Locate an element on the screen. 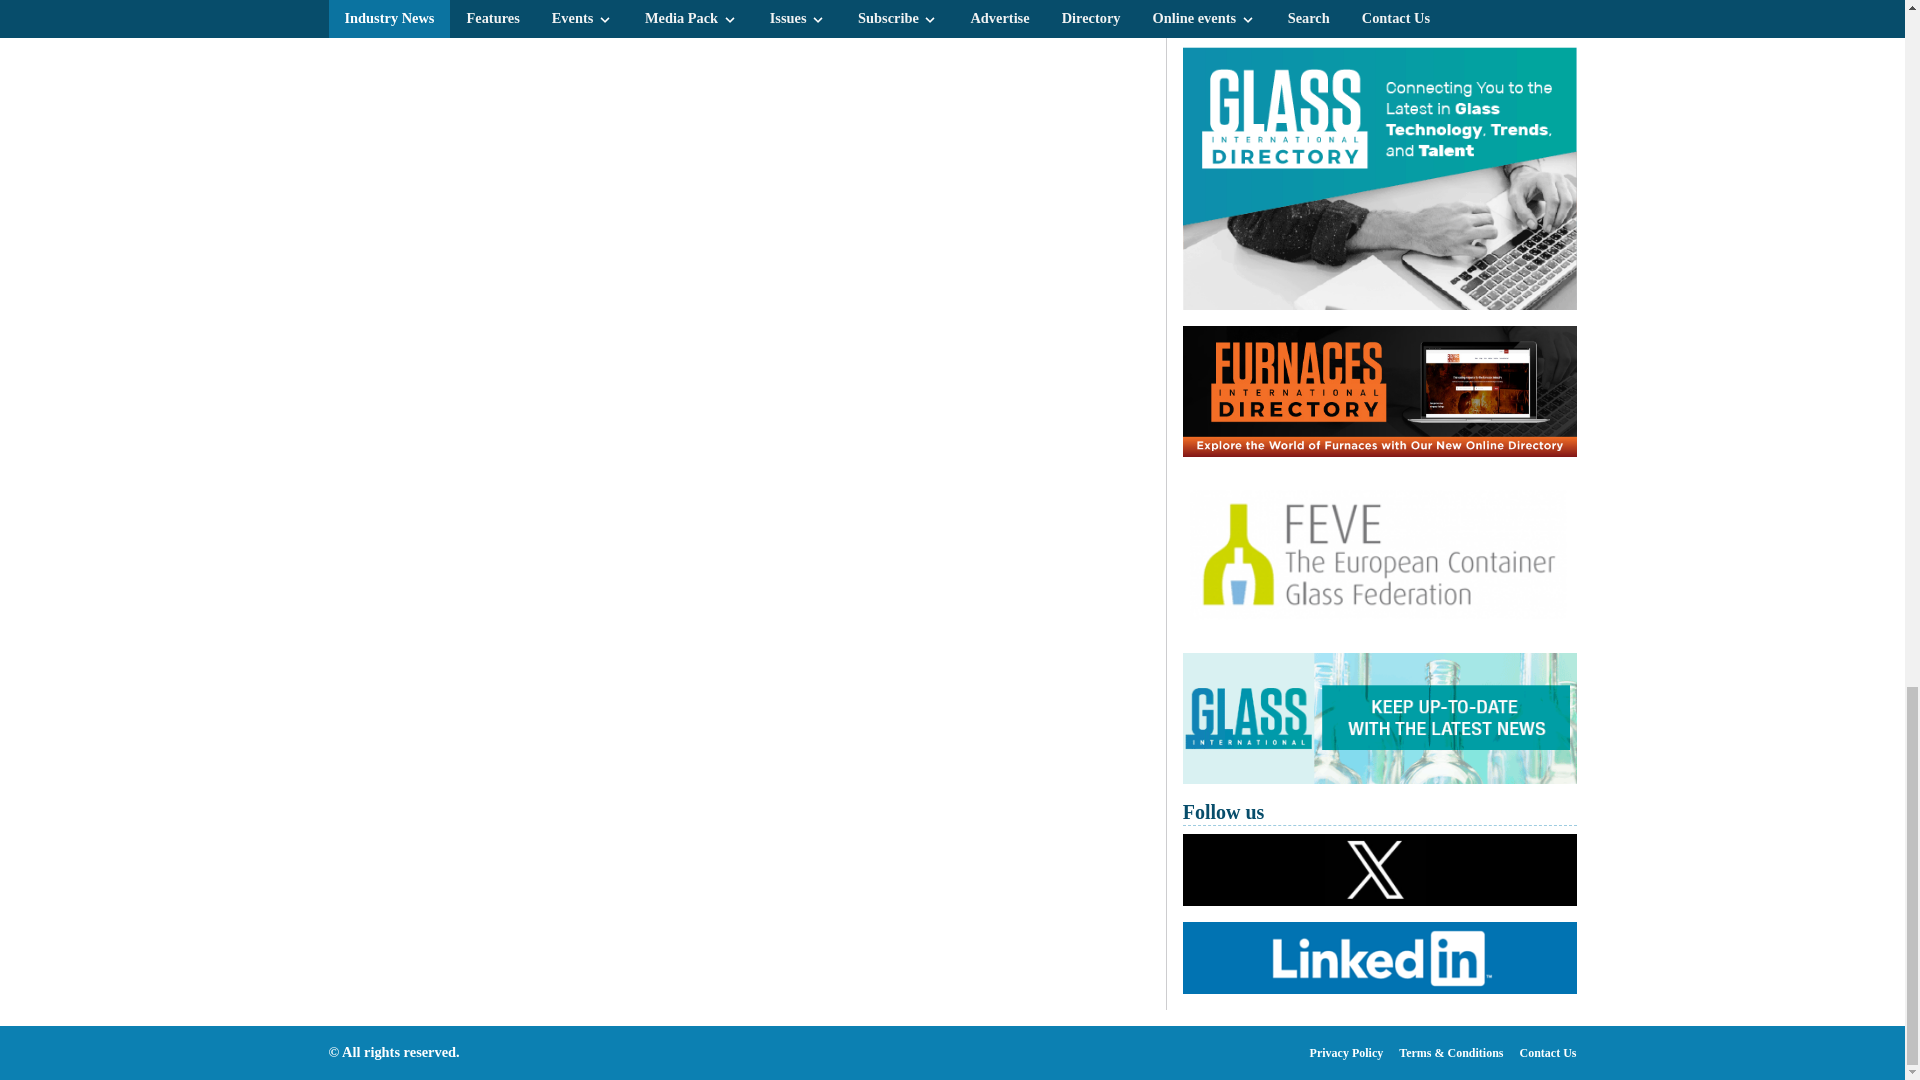 This screenshot has height=1080, width=1920. Glass International Directory is located at coordinates (1379, 178).